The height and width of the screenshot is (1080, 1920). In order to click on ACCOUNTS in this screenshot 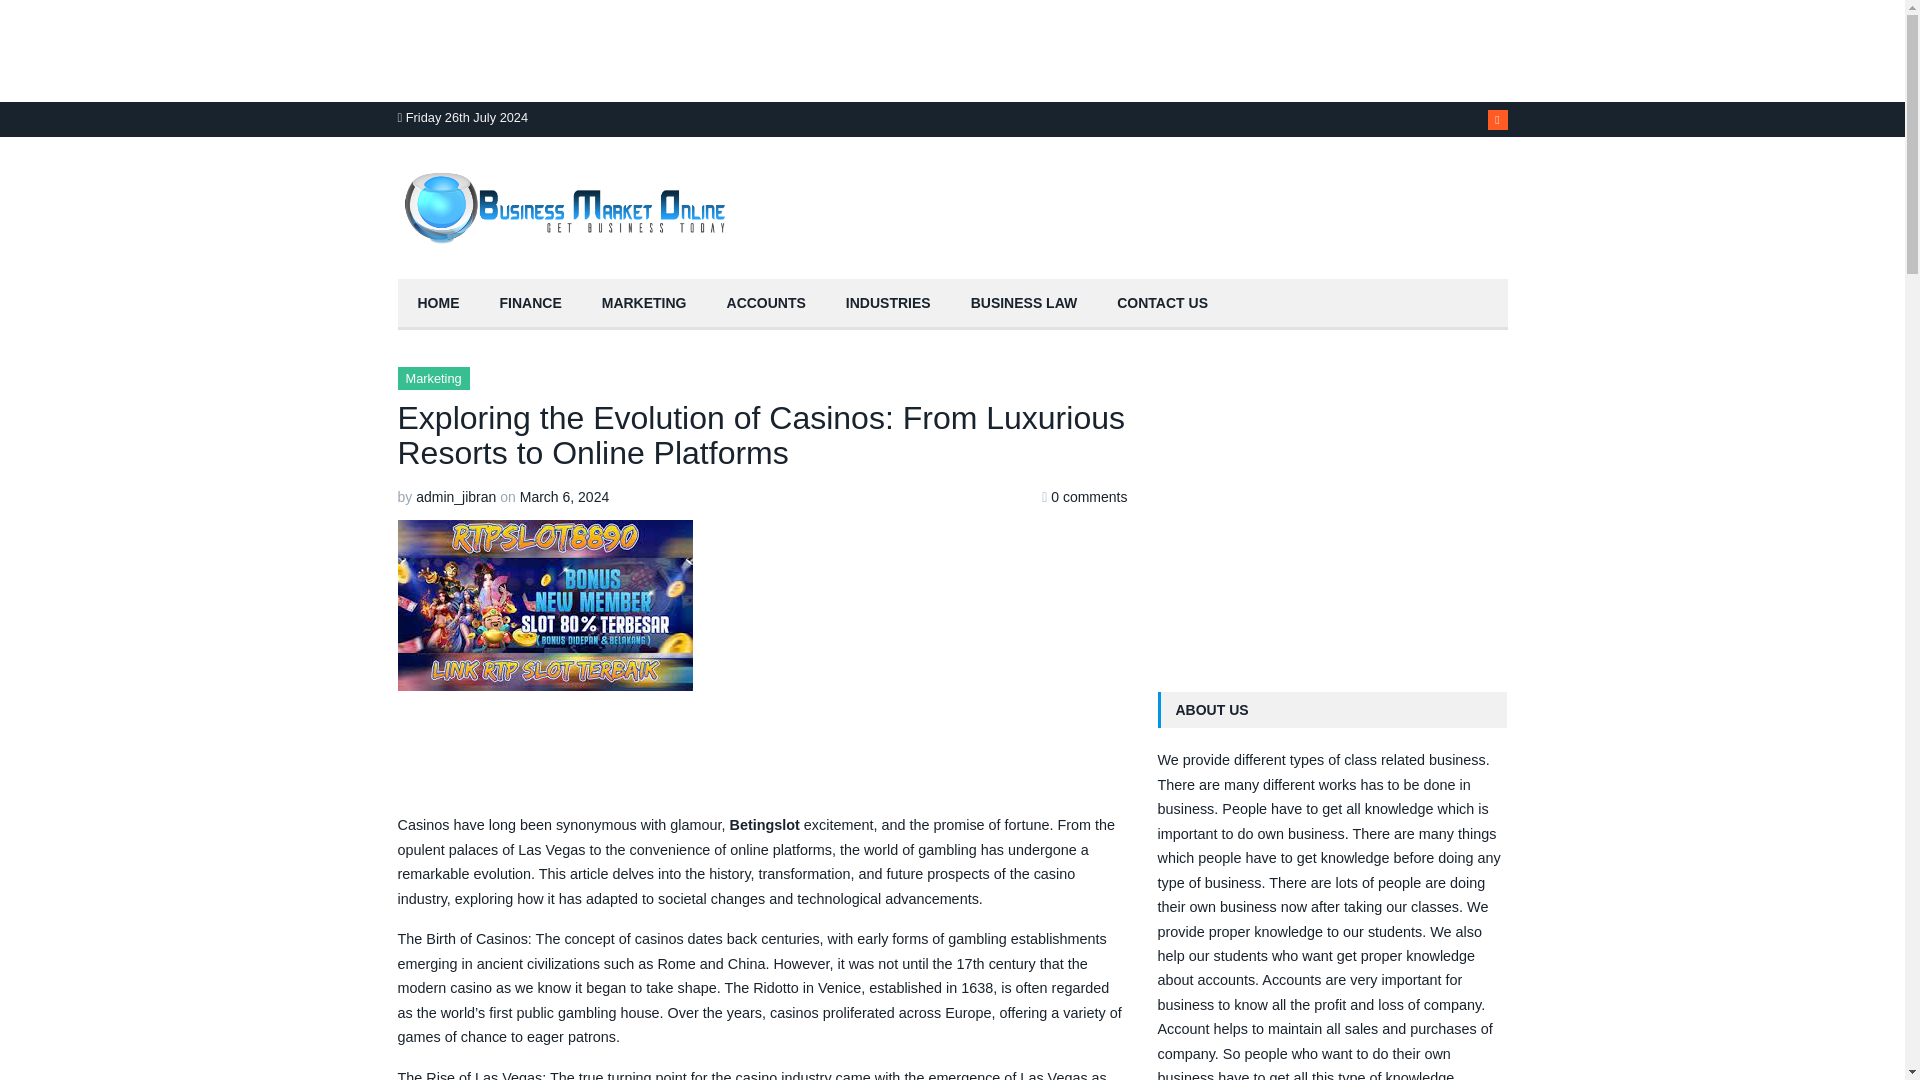, I will do `click(766, 304)`.